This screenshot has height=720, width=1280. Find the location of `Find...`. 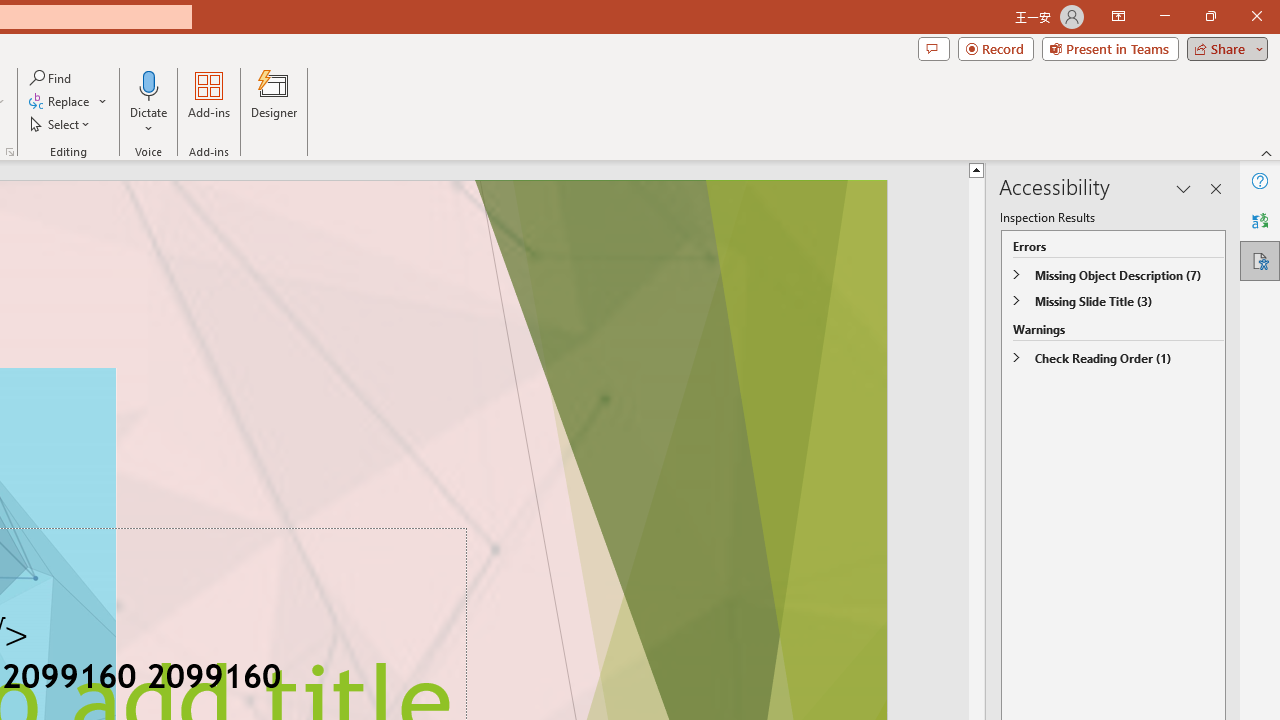

Find... is located at coordinates (52, 78).